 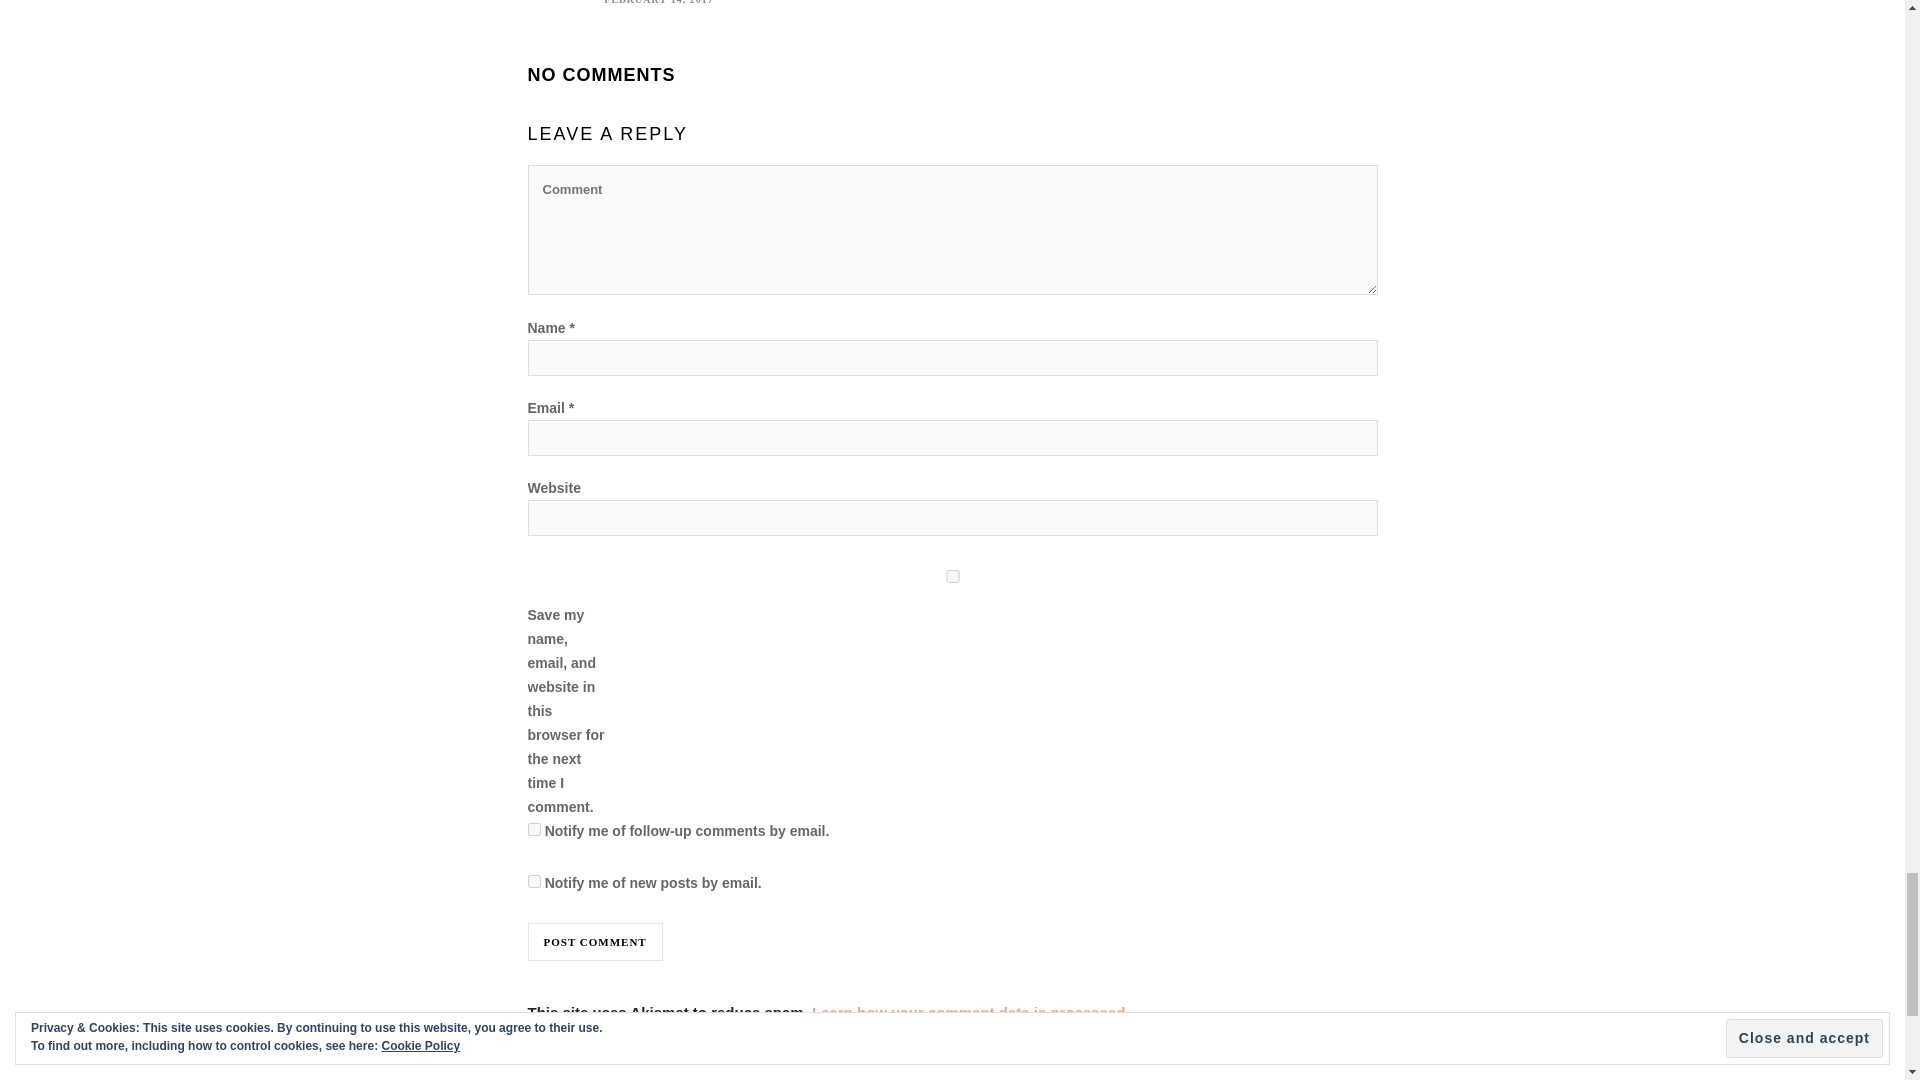 What do you see at coordinates (534, 880) in the screenshot?
I see `subscribe` at bounding box center [534, 880].